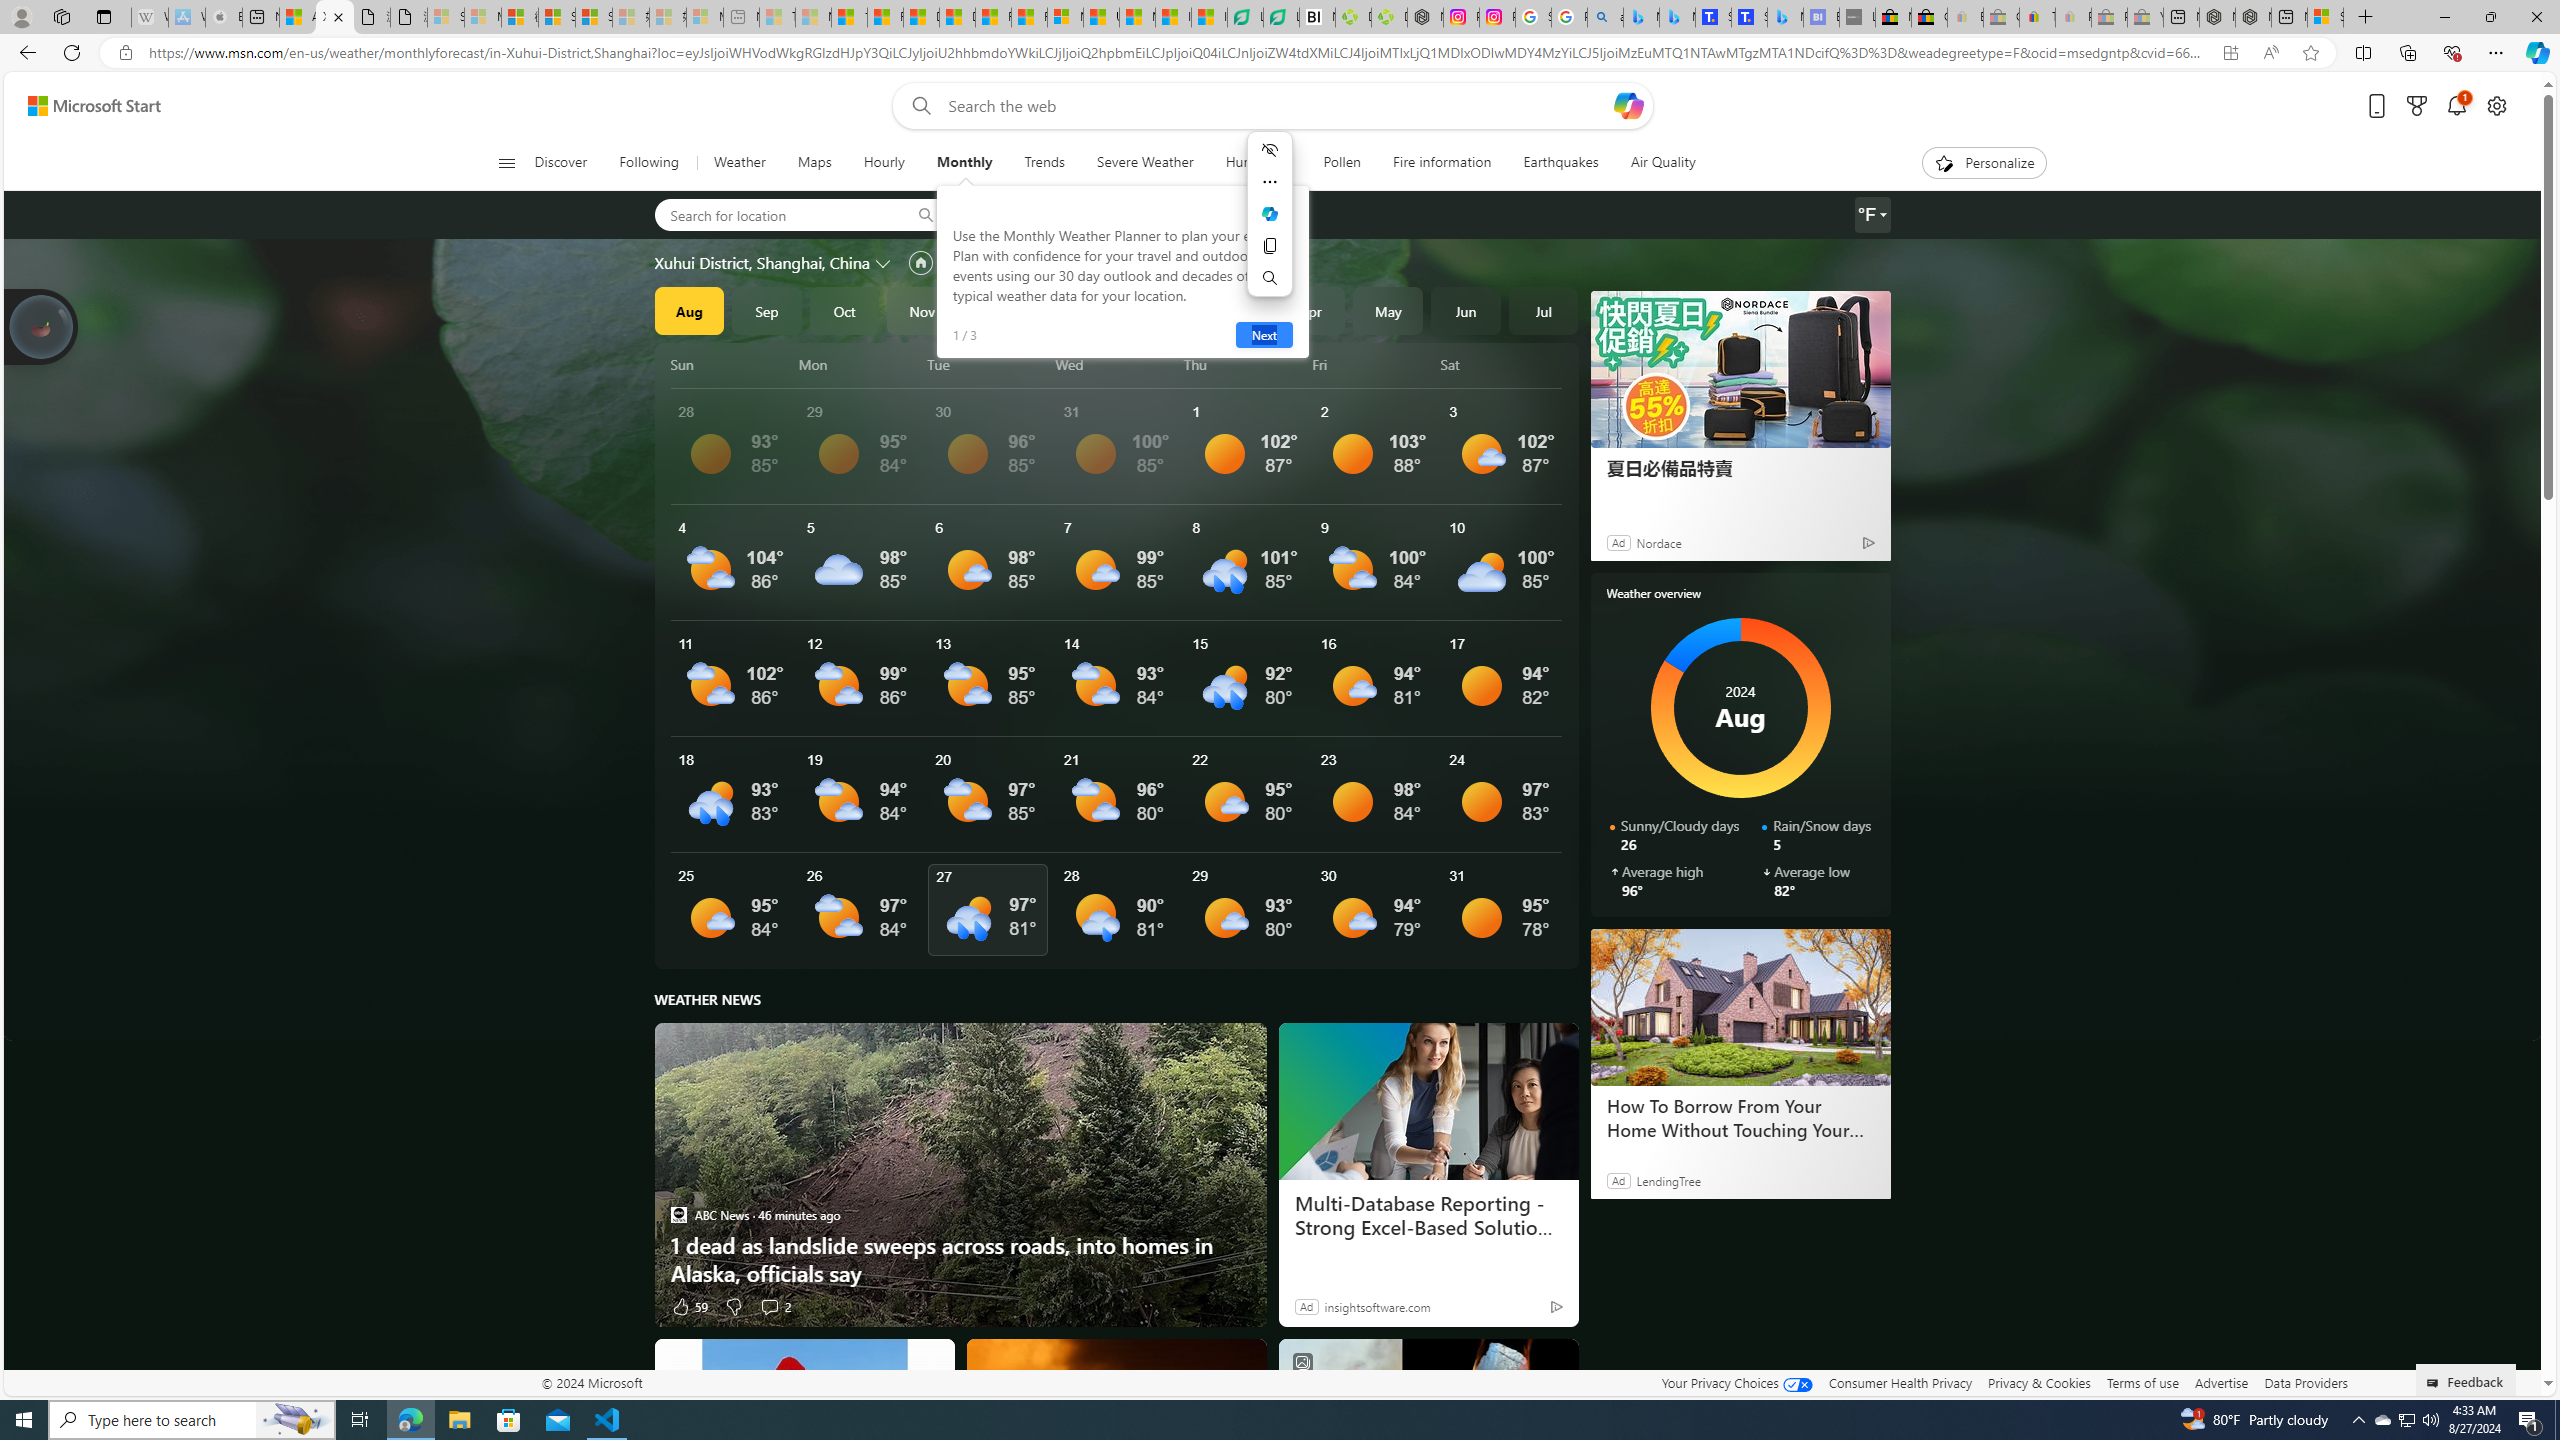  What do you see at coordinates (1028, 17) in the screenshot?
I see `Foo BAR | Trusted Community Engagement and Contributions` at bounding box center [1028, 17].